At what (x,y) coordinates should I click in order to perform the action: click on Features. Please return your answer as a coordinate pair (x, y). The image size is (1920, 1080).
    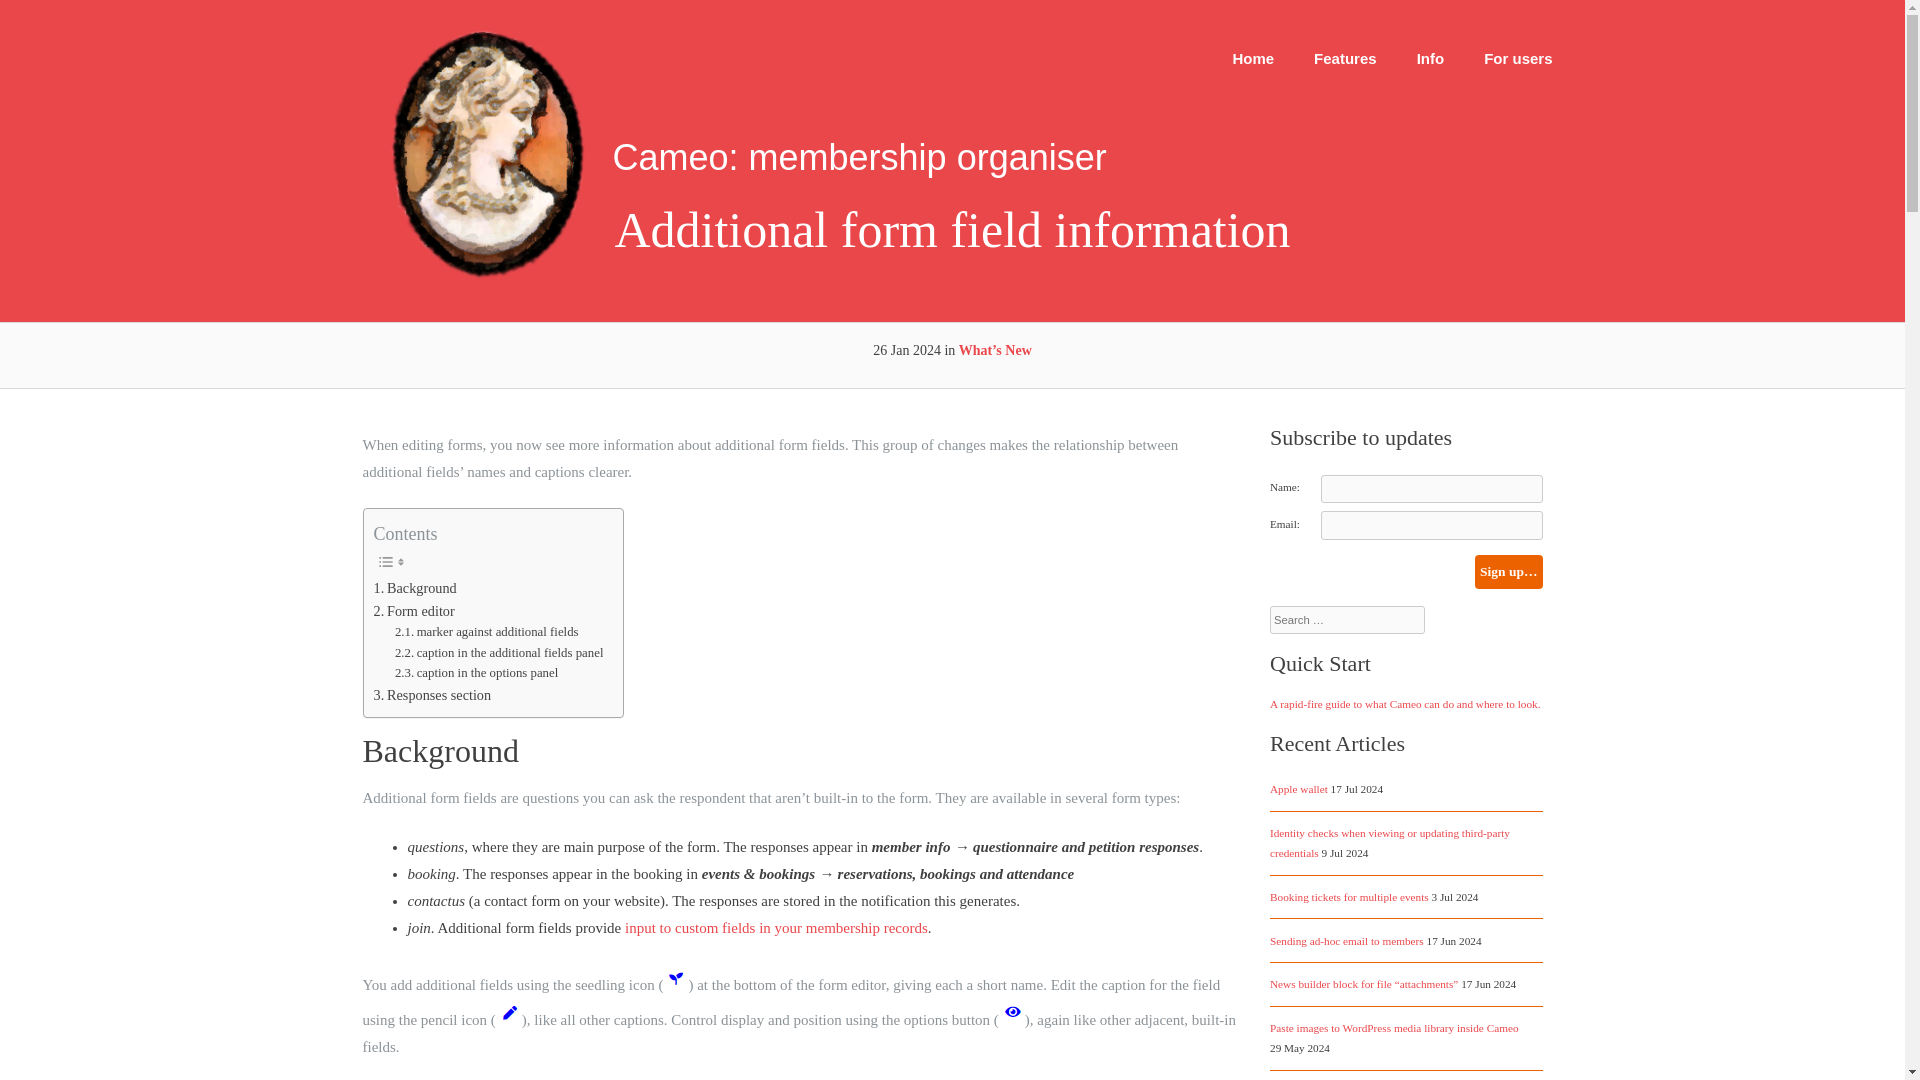
    Looking at the image, I should click on (1346, 58).